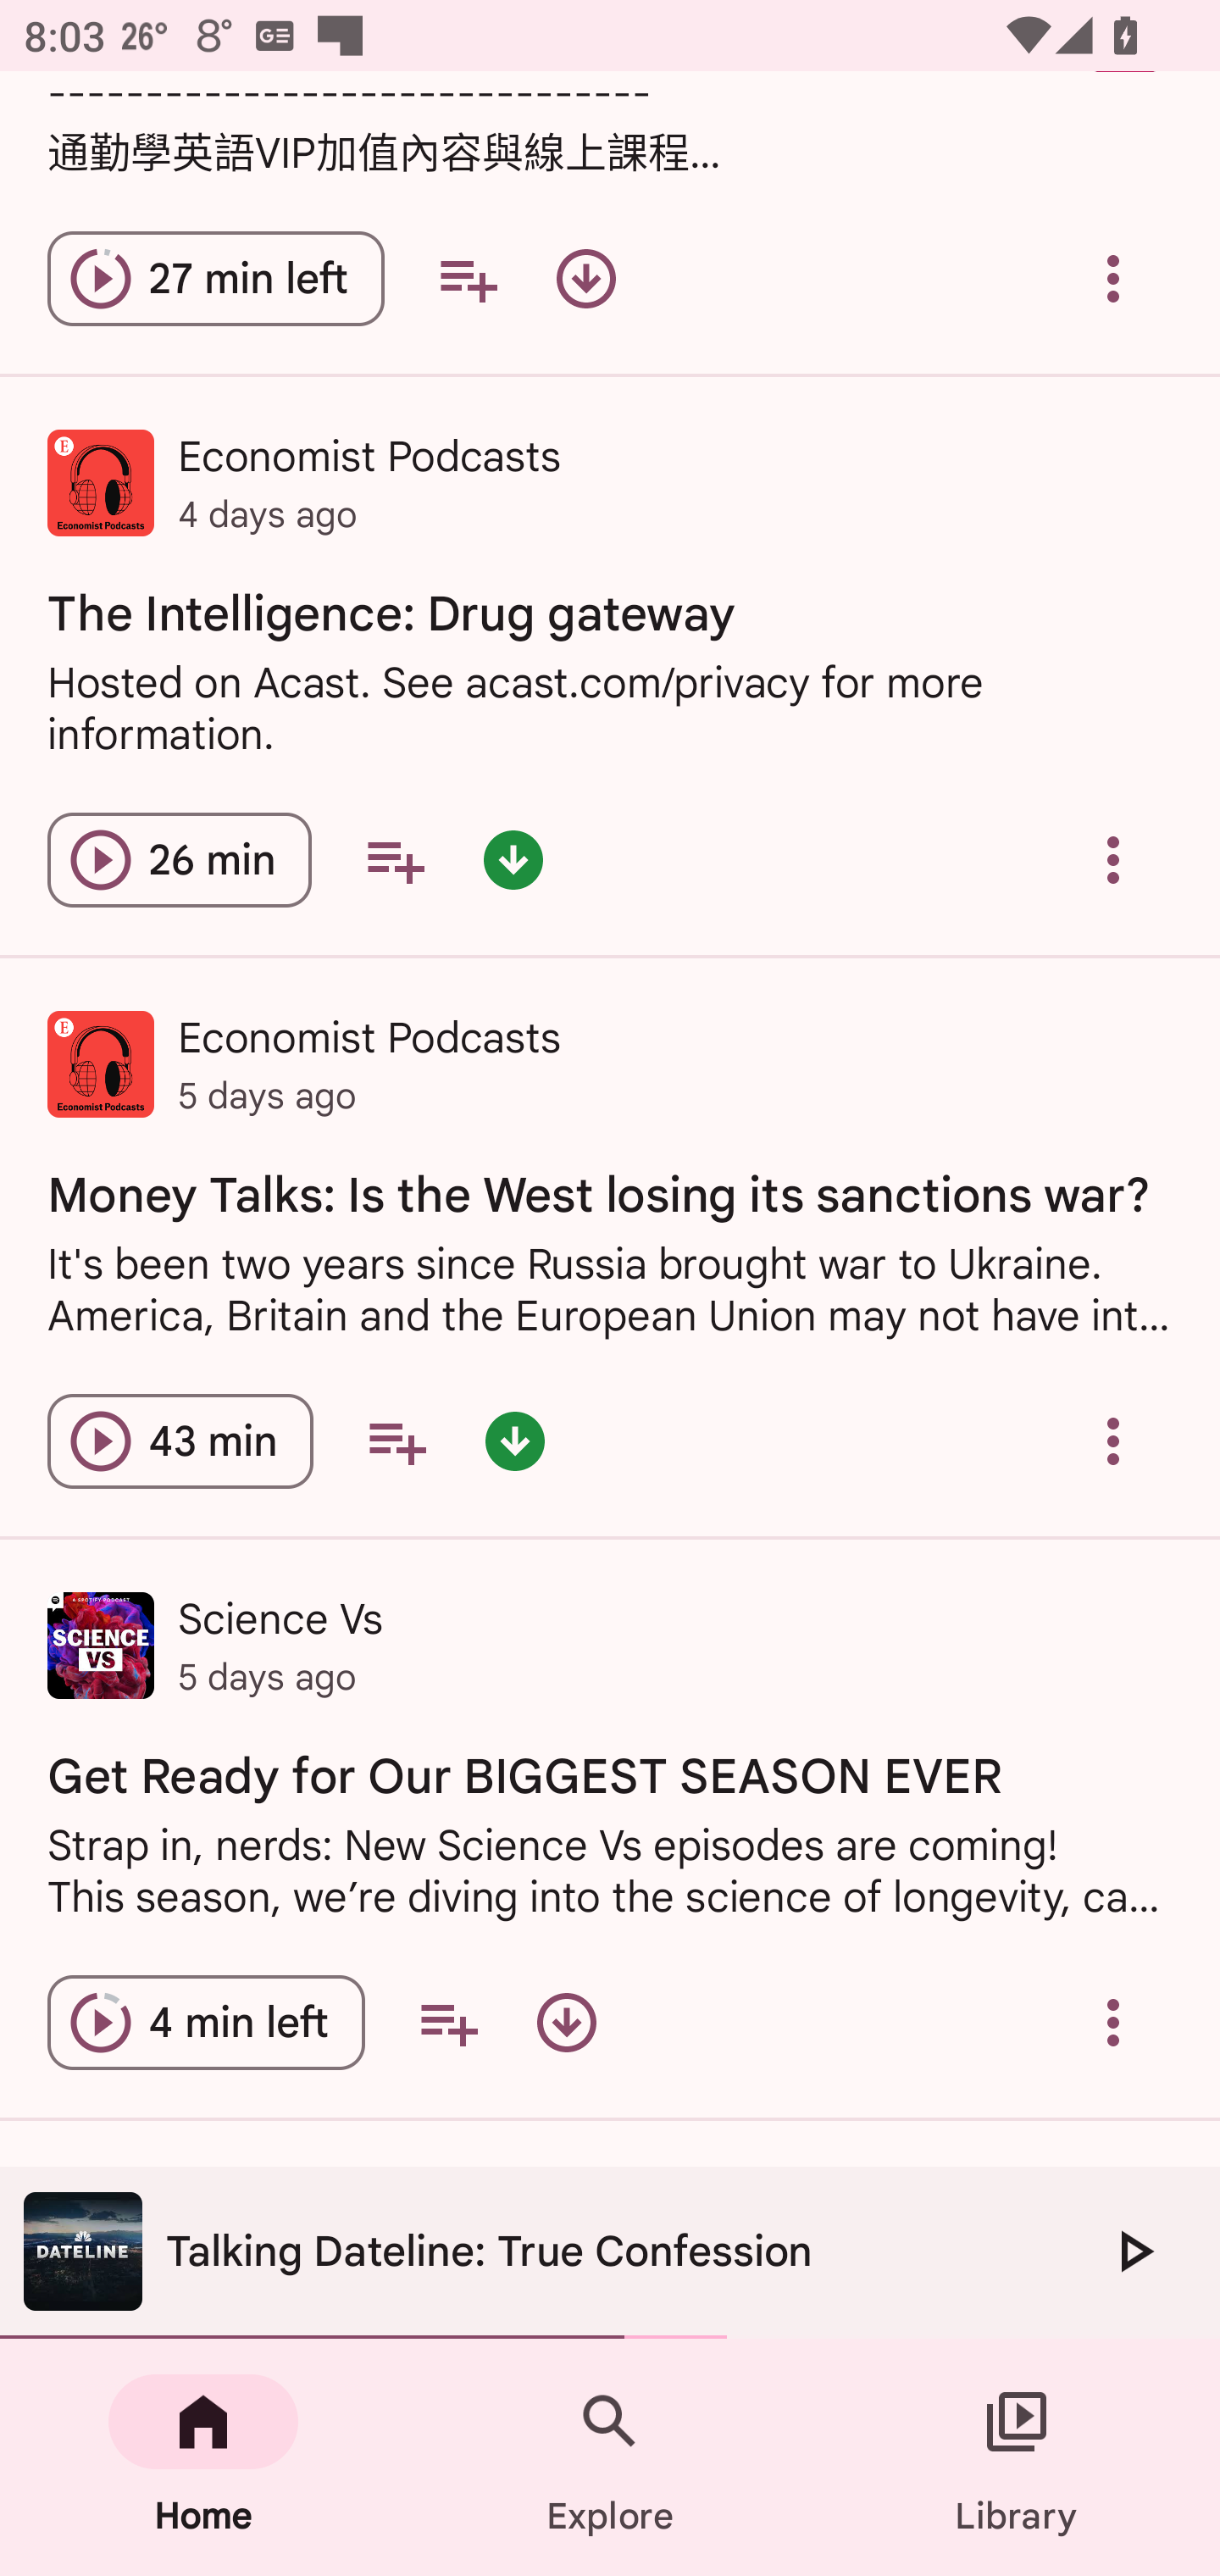 The image size is (1220, 2576). Describe the element at coordinates (566, 2024) in the screenshot. I see `Download episode` at that location.